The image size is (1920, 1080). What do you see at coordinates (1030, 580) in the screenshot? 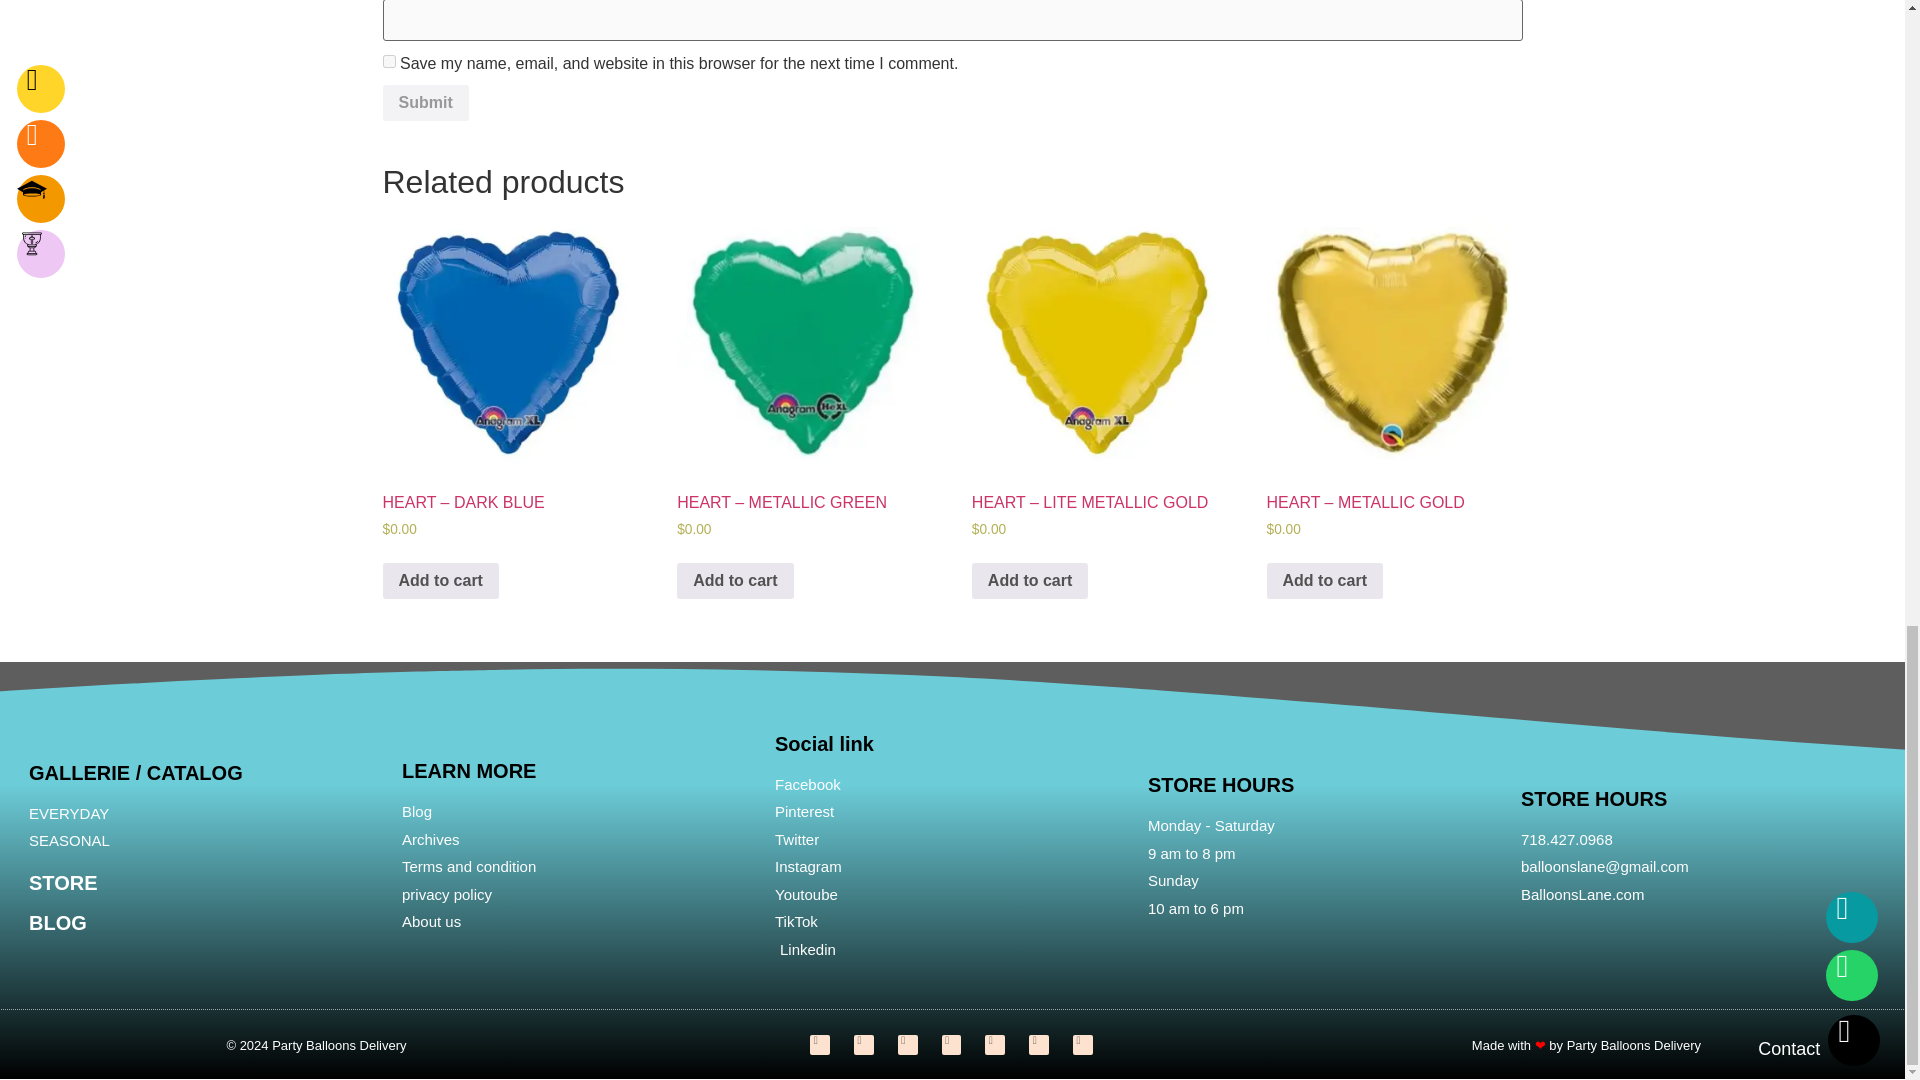
I see `Add to cart` at bounding box center [1030, 580].